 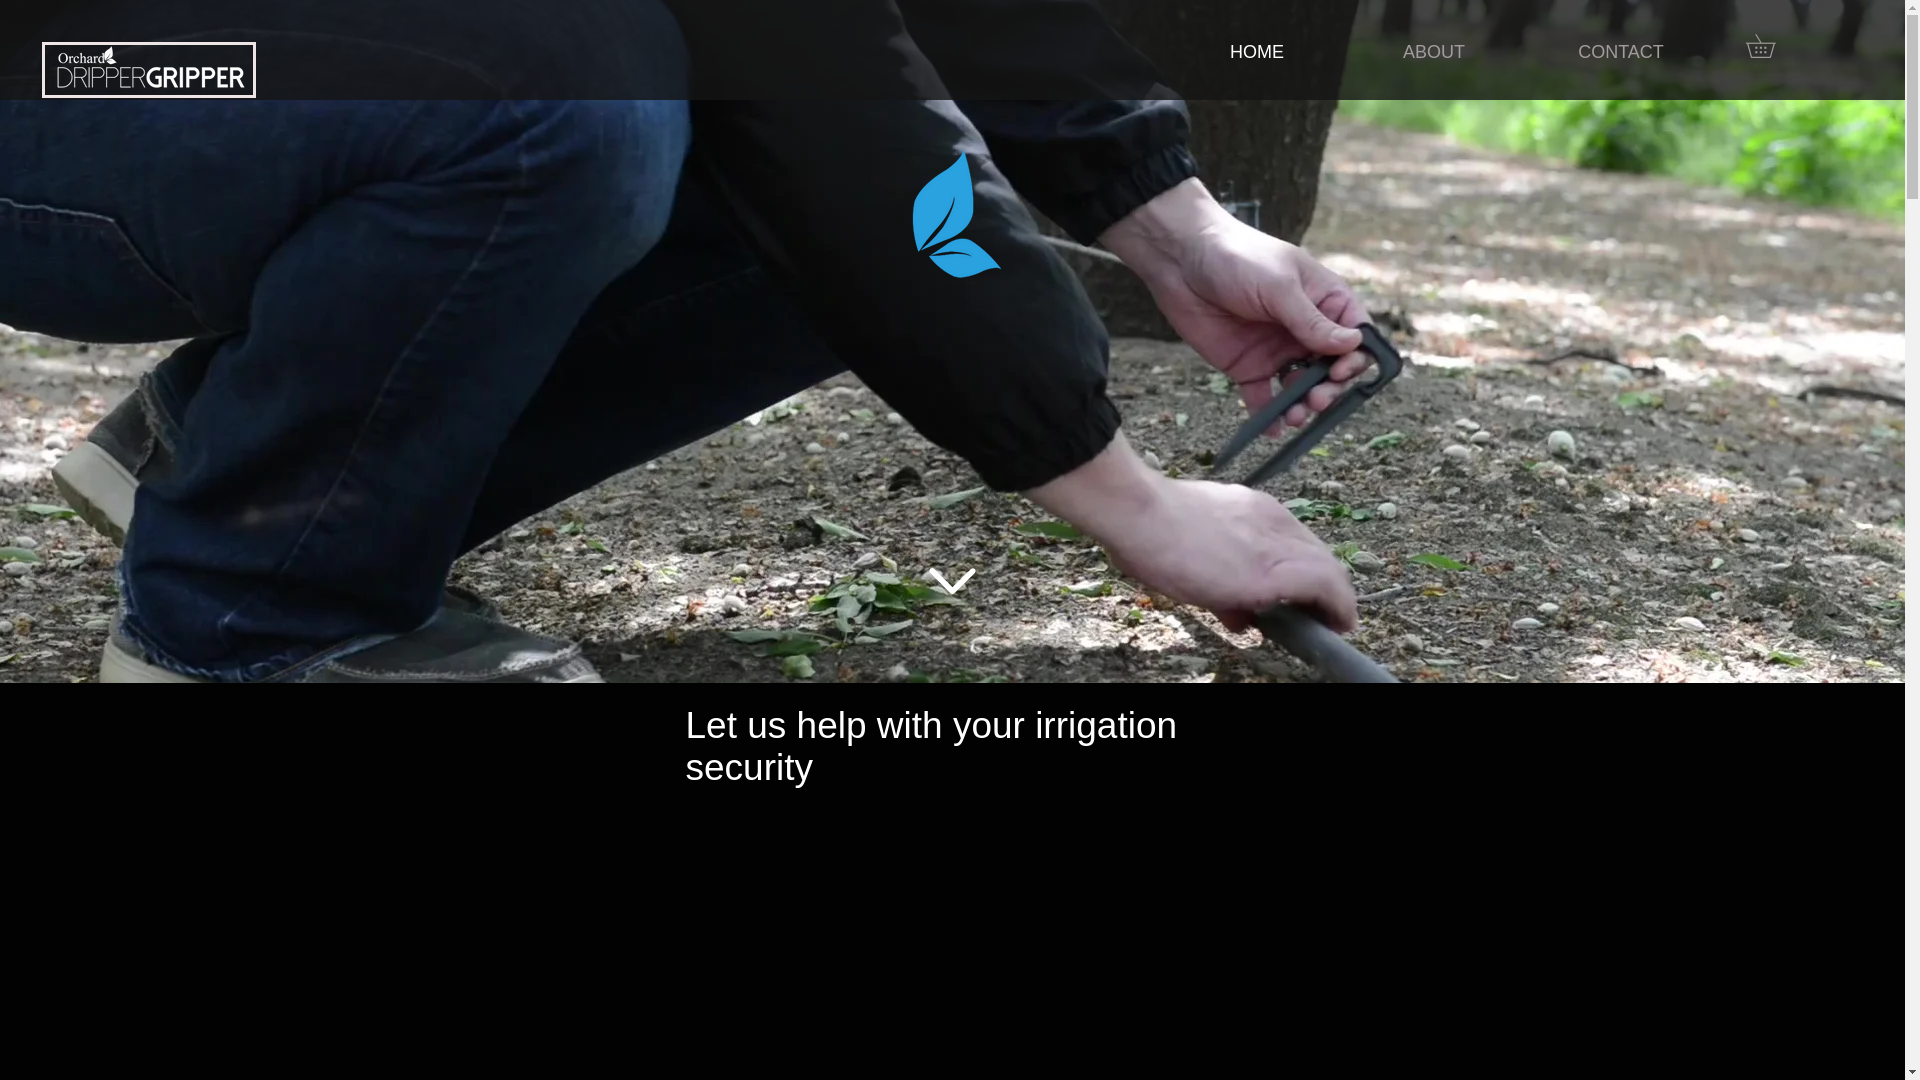 I want to click on HOME, so click(x=1256, y=52).